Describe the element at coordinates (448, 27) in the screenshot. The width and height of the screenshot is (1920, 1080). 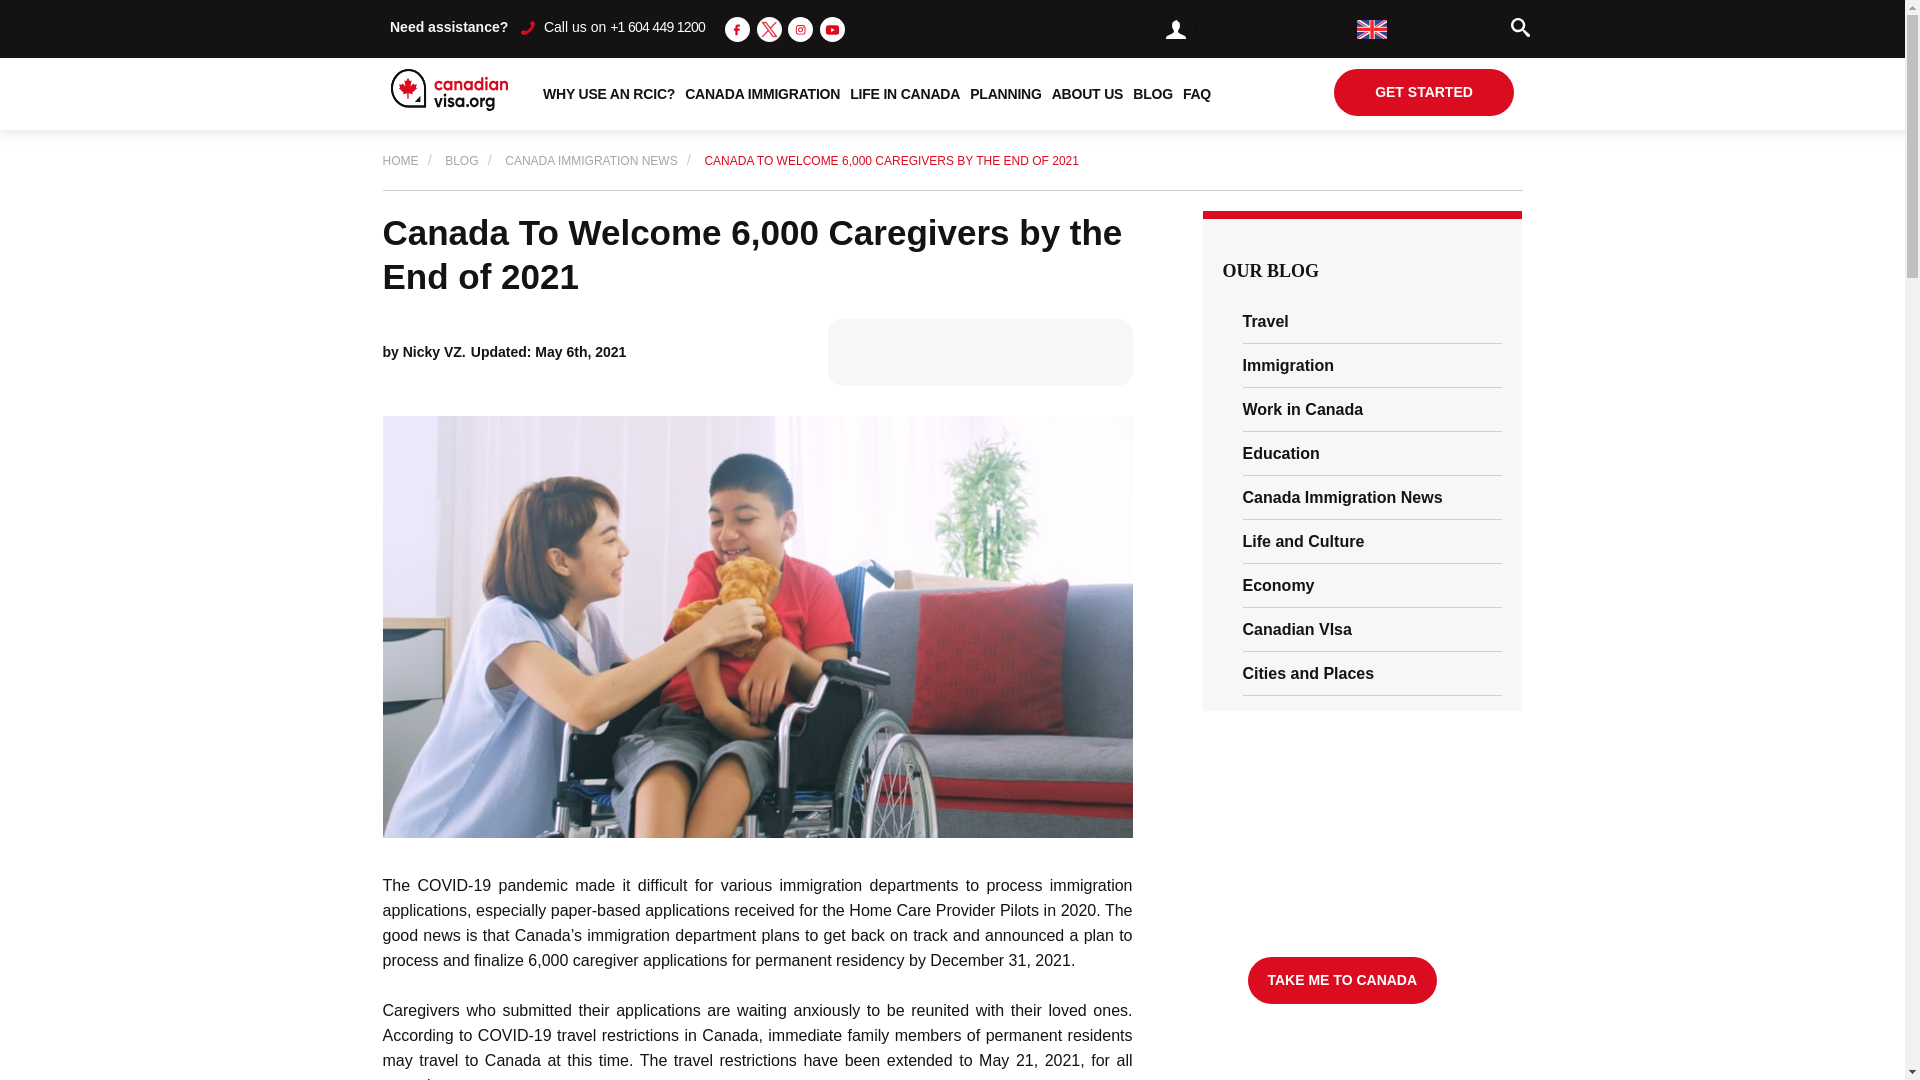
I see `Need assistance?` at that location.